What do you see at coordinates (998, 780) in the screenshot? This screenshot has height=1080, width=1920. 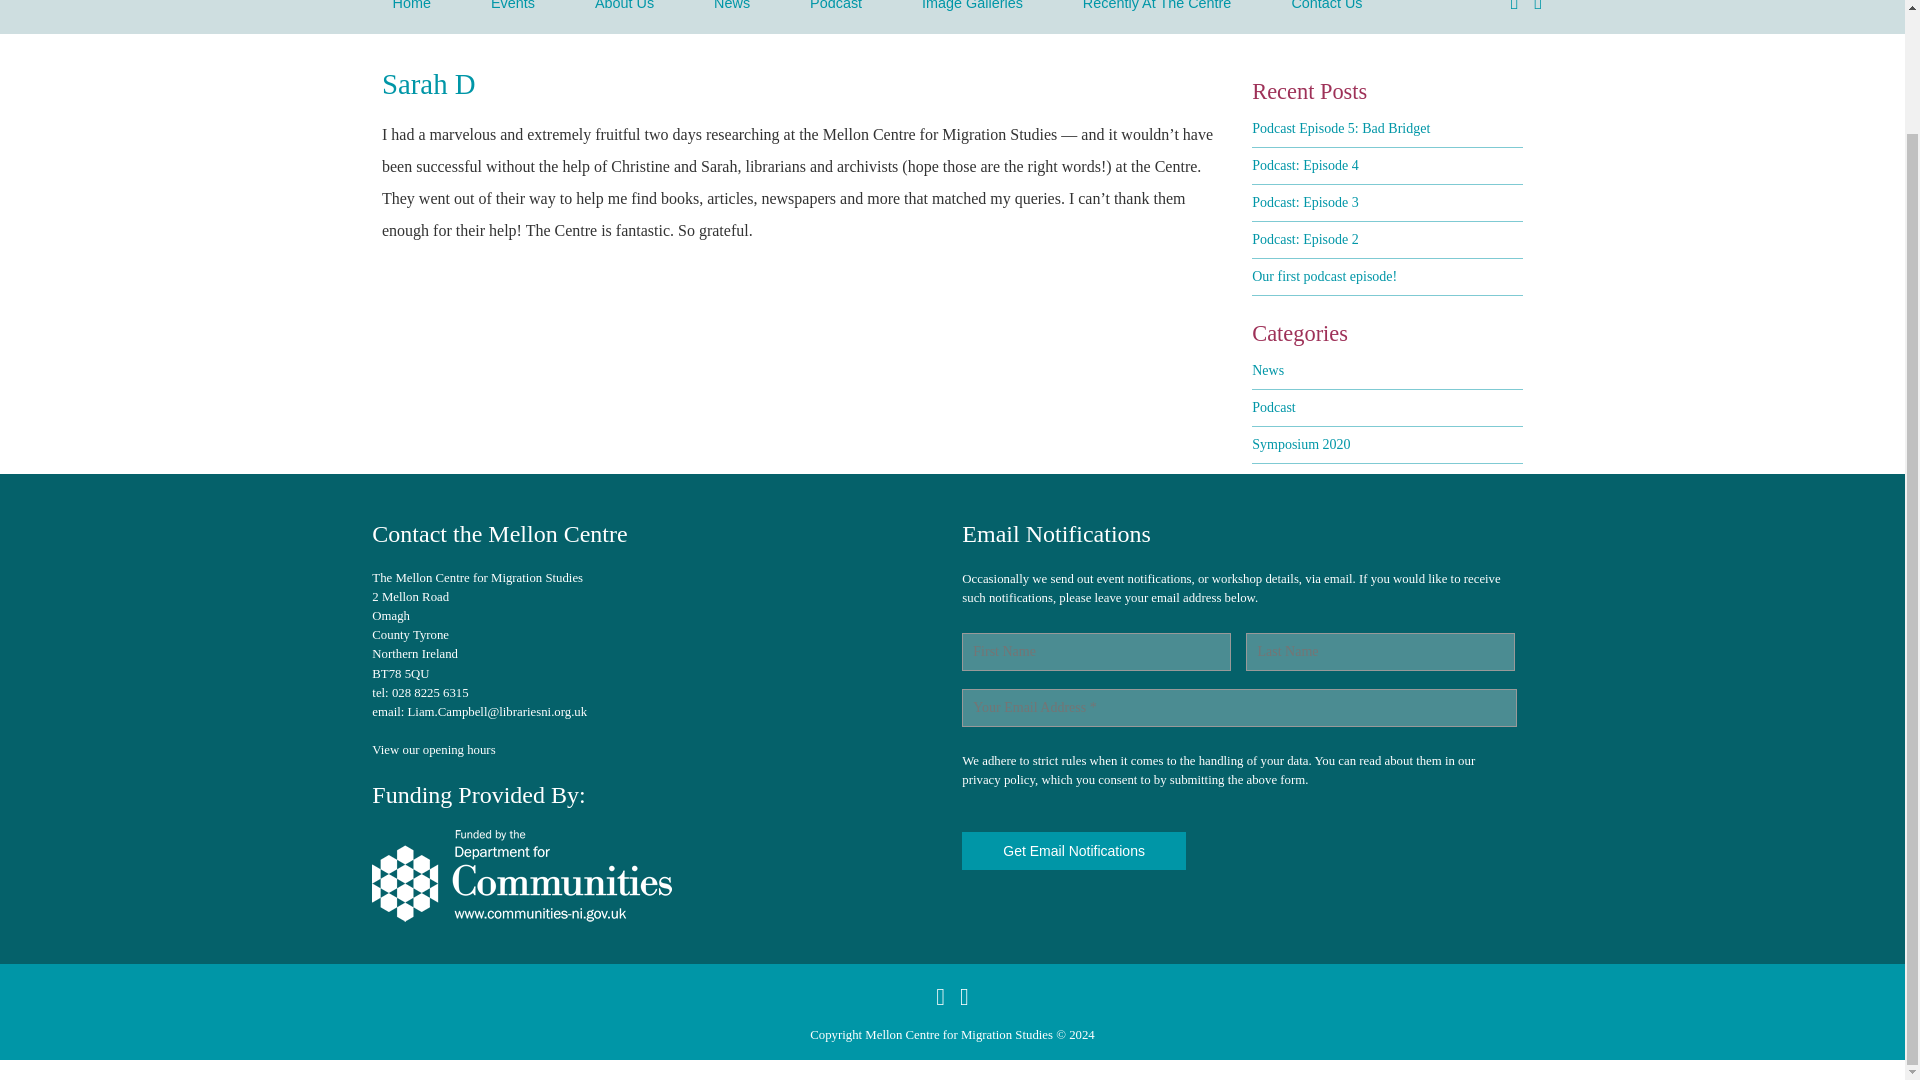 I see `privacy policy` at bounding box center [998, 780].